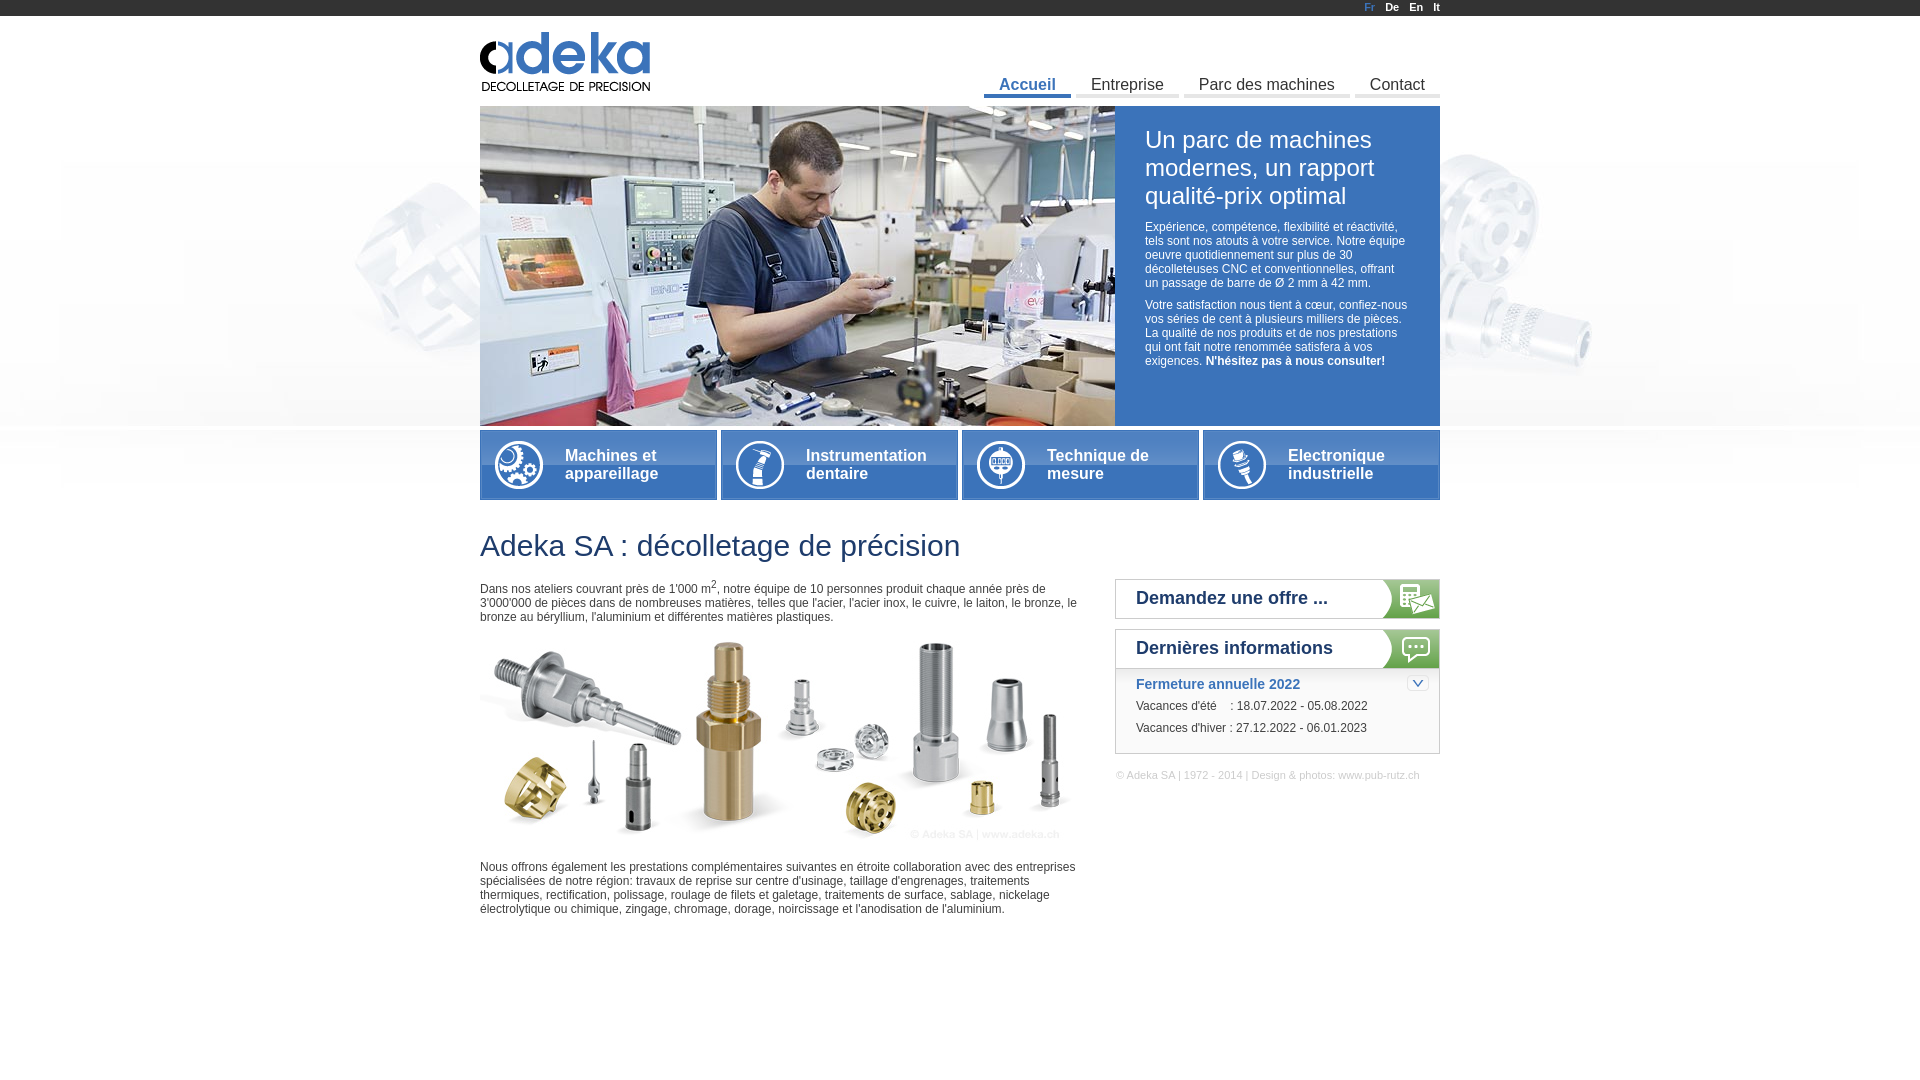  Describe the element at coordinates (1416, 6) in the screenshot. I see `En` at that location.